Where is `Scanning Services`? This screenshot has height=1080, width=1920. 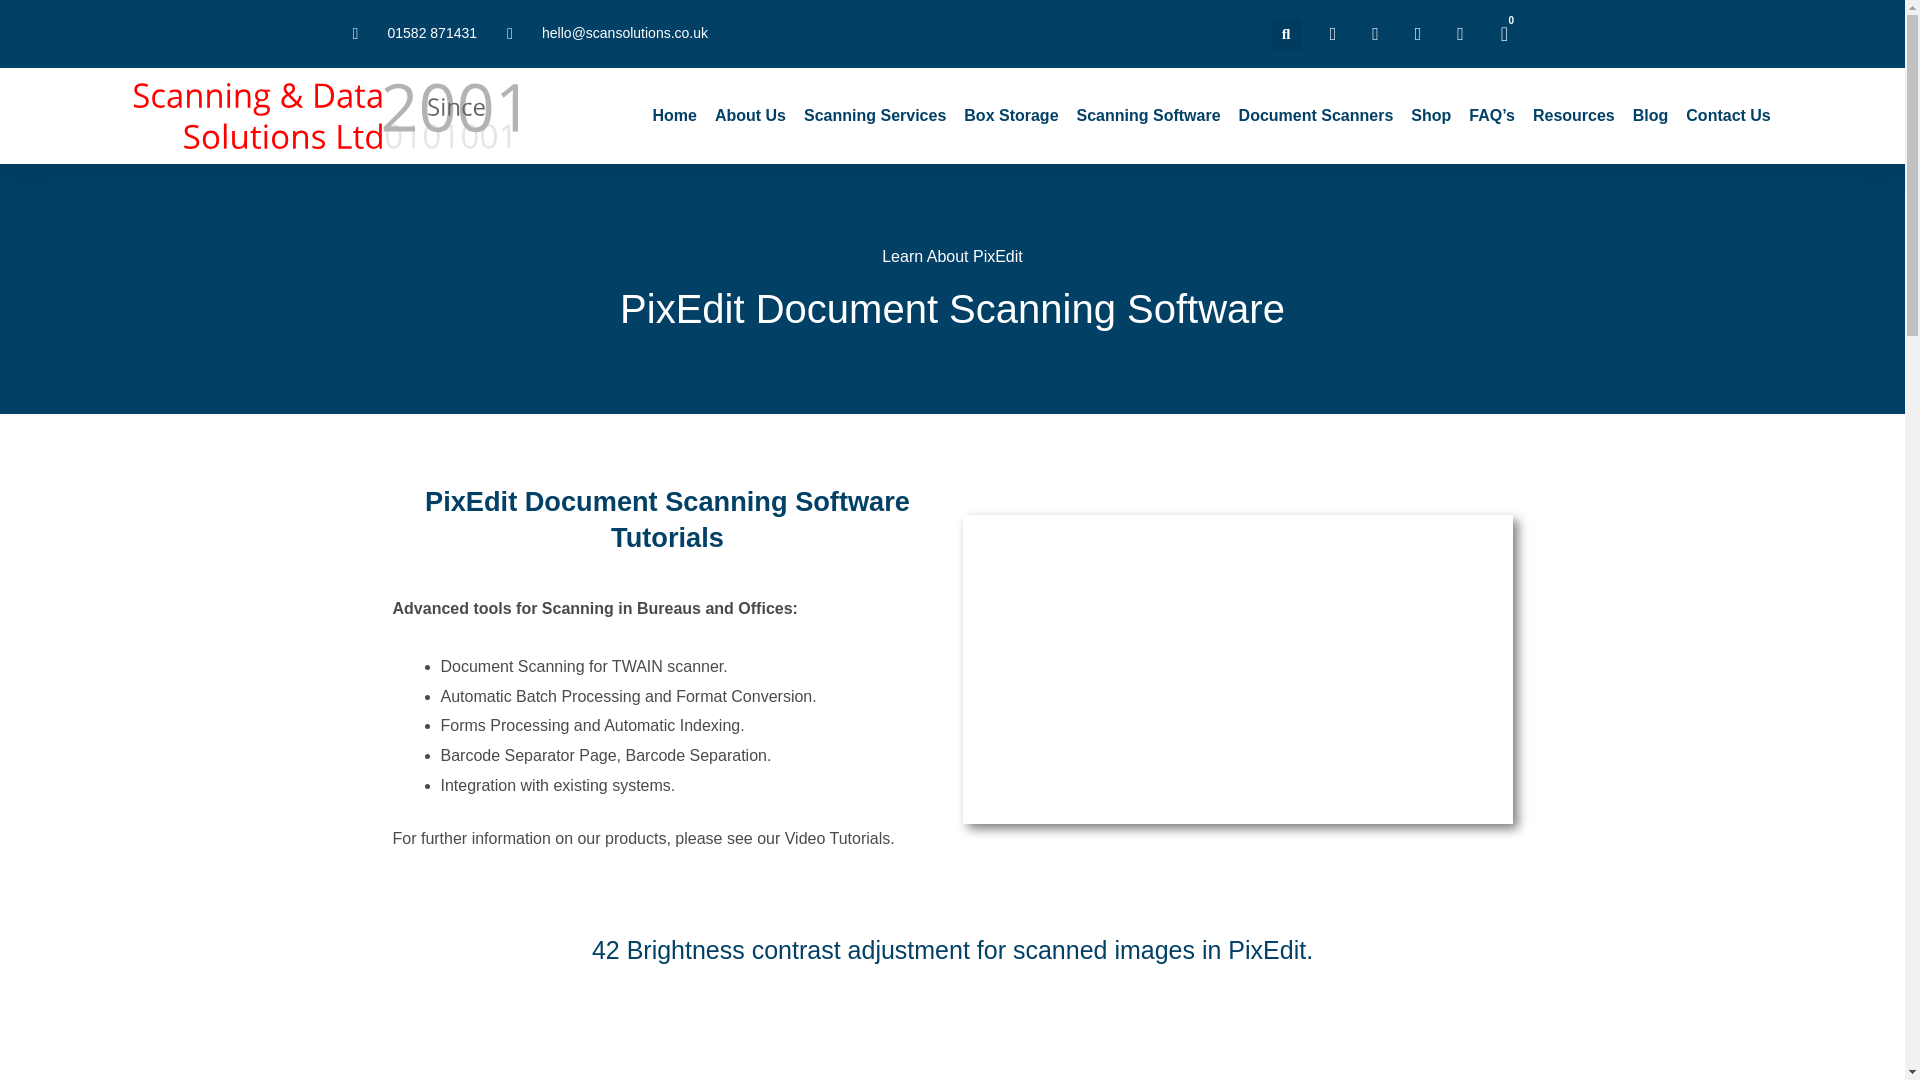 Scanning Services is located at coordinates (875, 116).